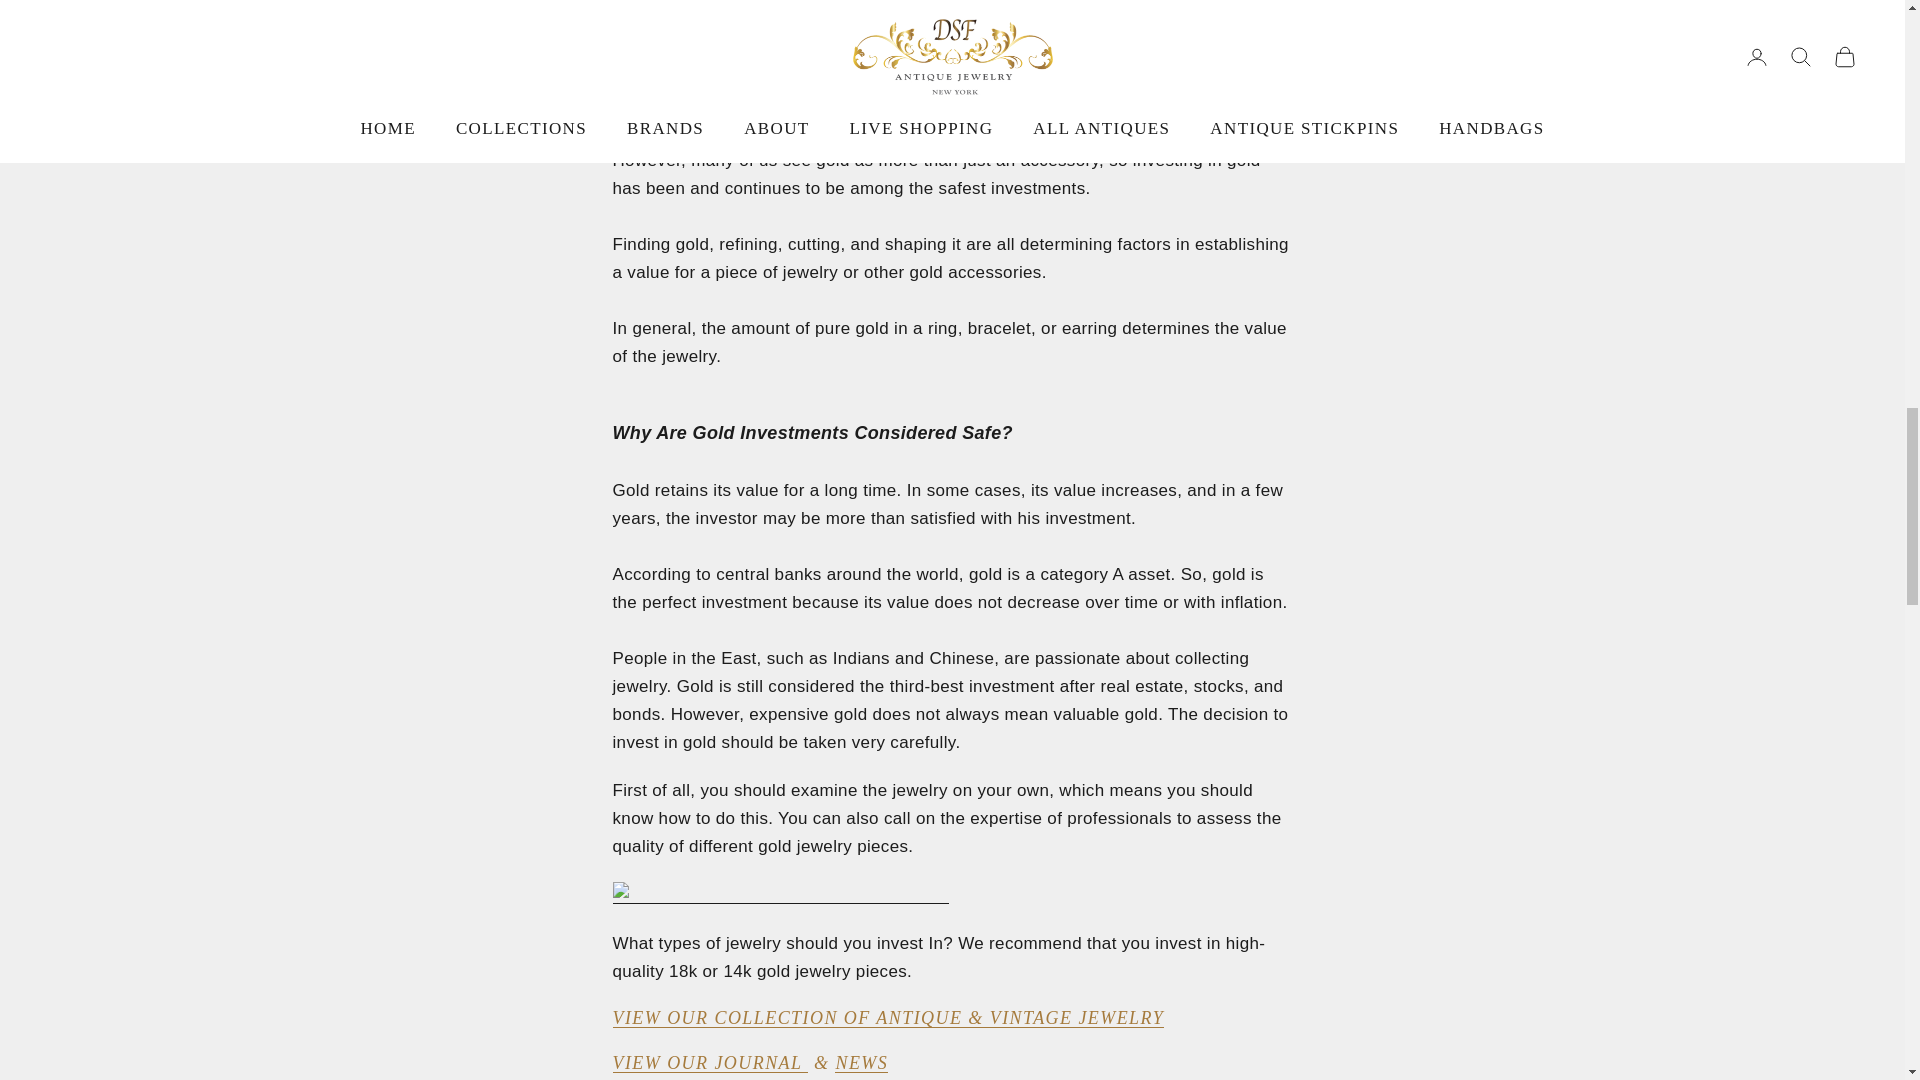 The height and width of the screenshot is (1080, 1920). What do you see at coordinates (888, 1018) in the screenshot?
I see `antique vintage jewelry ` at bounding box center [888, 1018].